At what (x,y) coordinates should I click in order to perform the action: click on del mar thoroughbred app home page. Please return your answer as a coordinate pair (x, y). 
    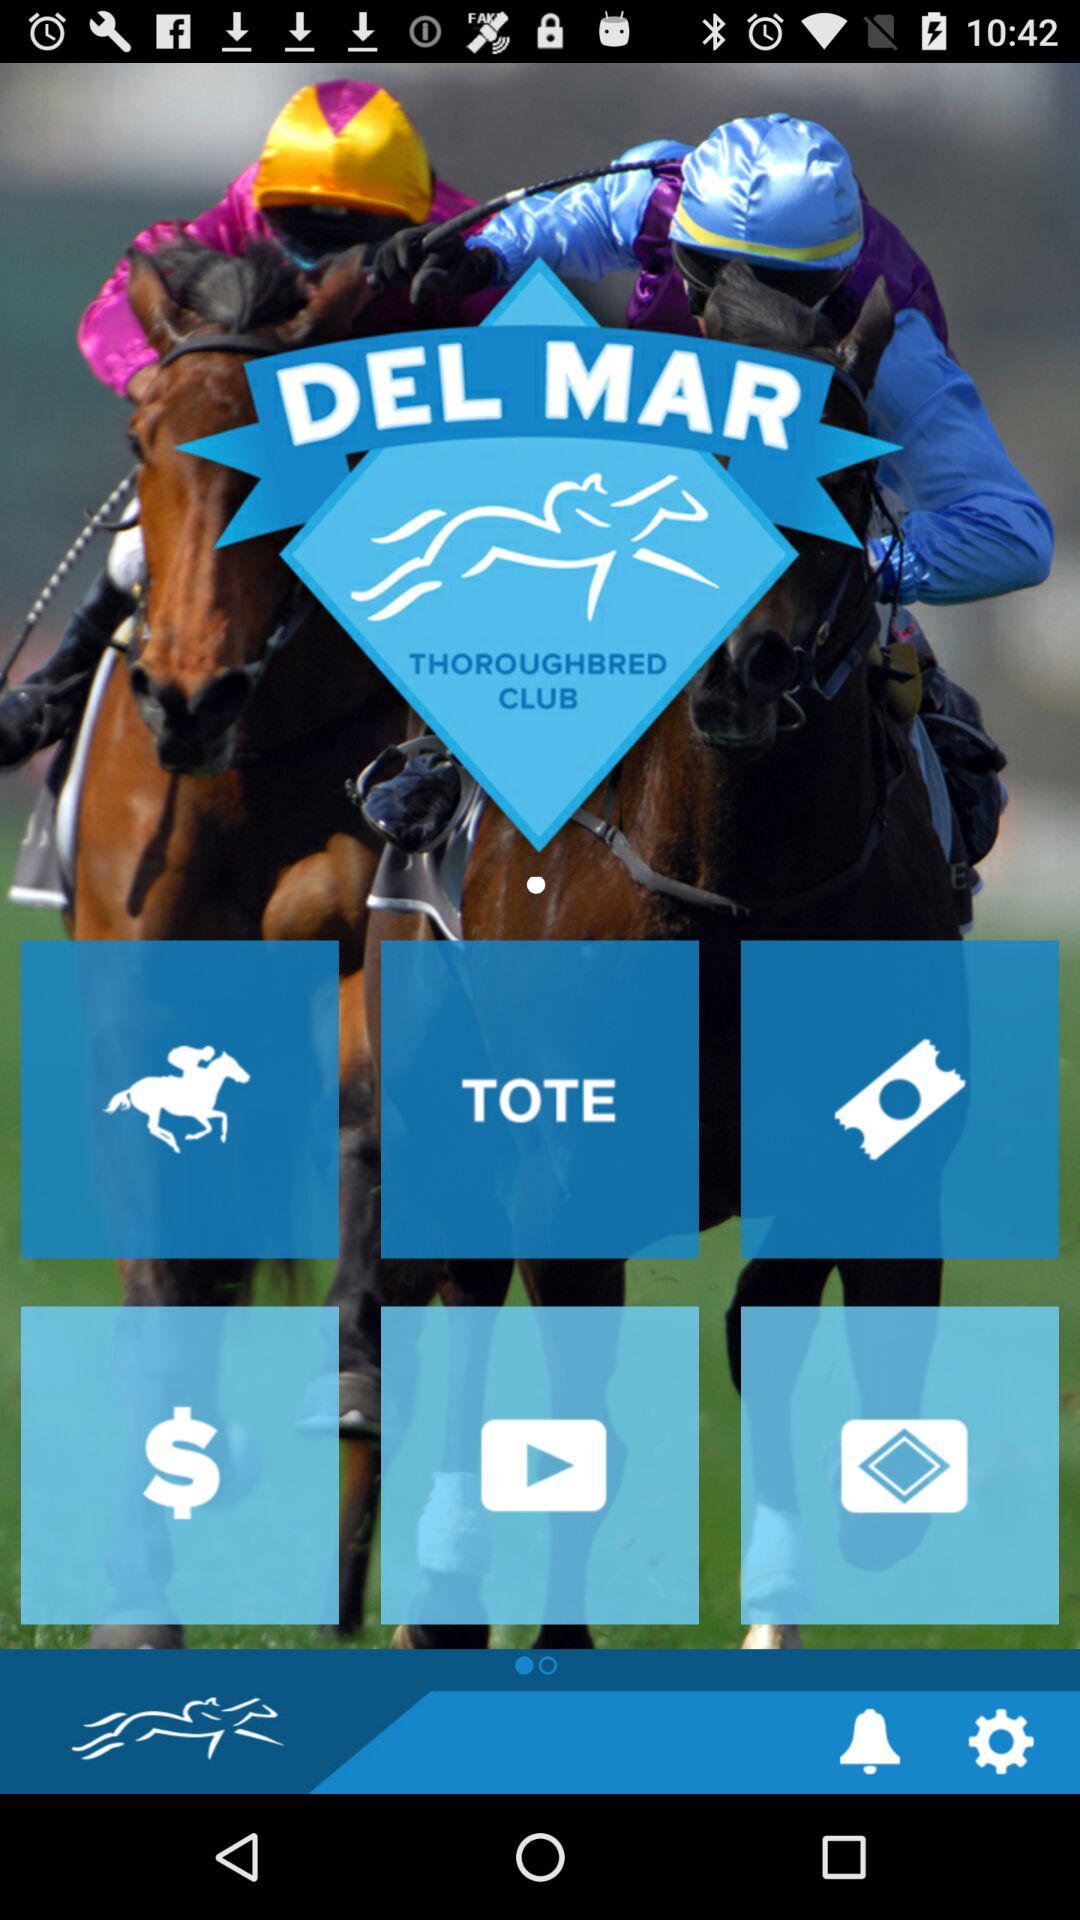
    Looking at the image, I should click on (540, 856).